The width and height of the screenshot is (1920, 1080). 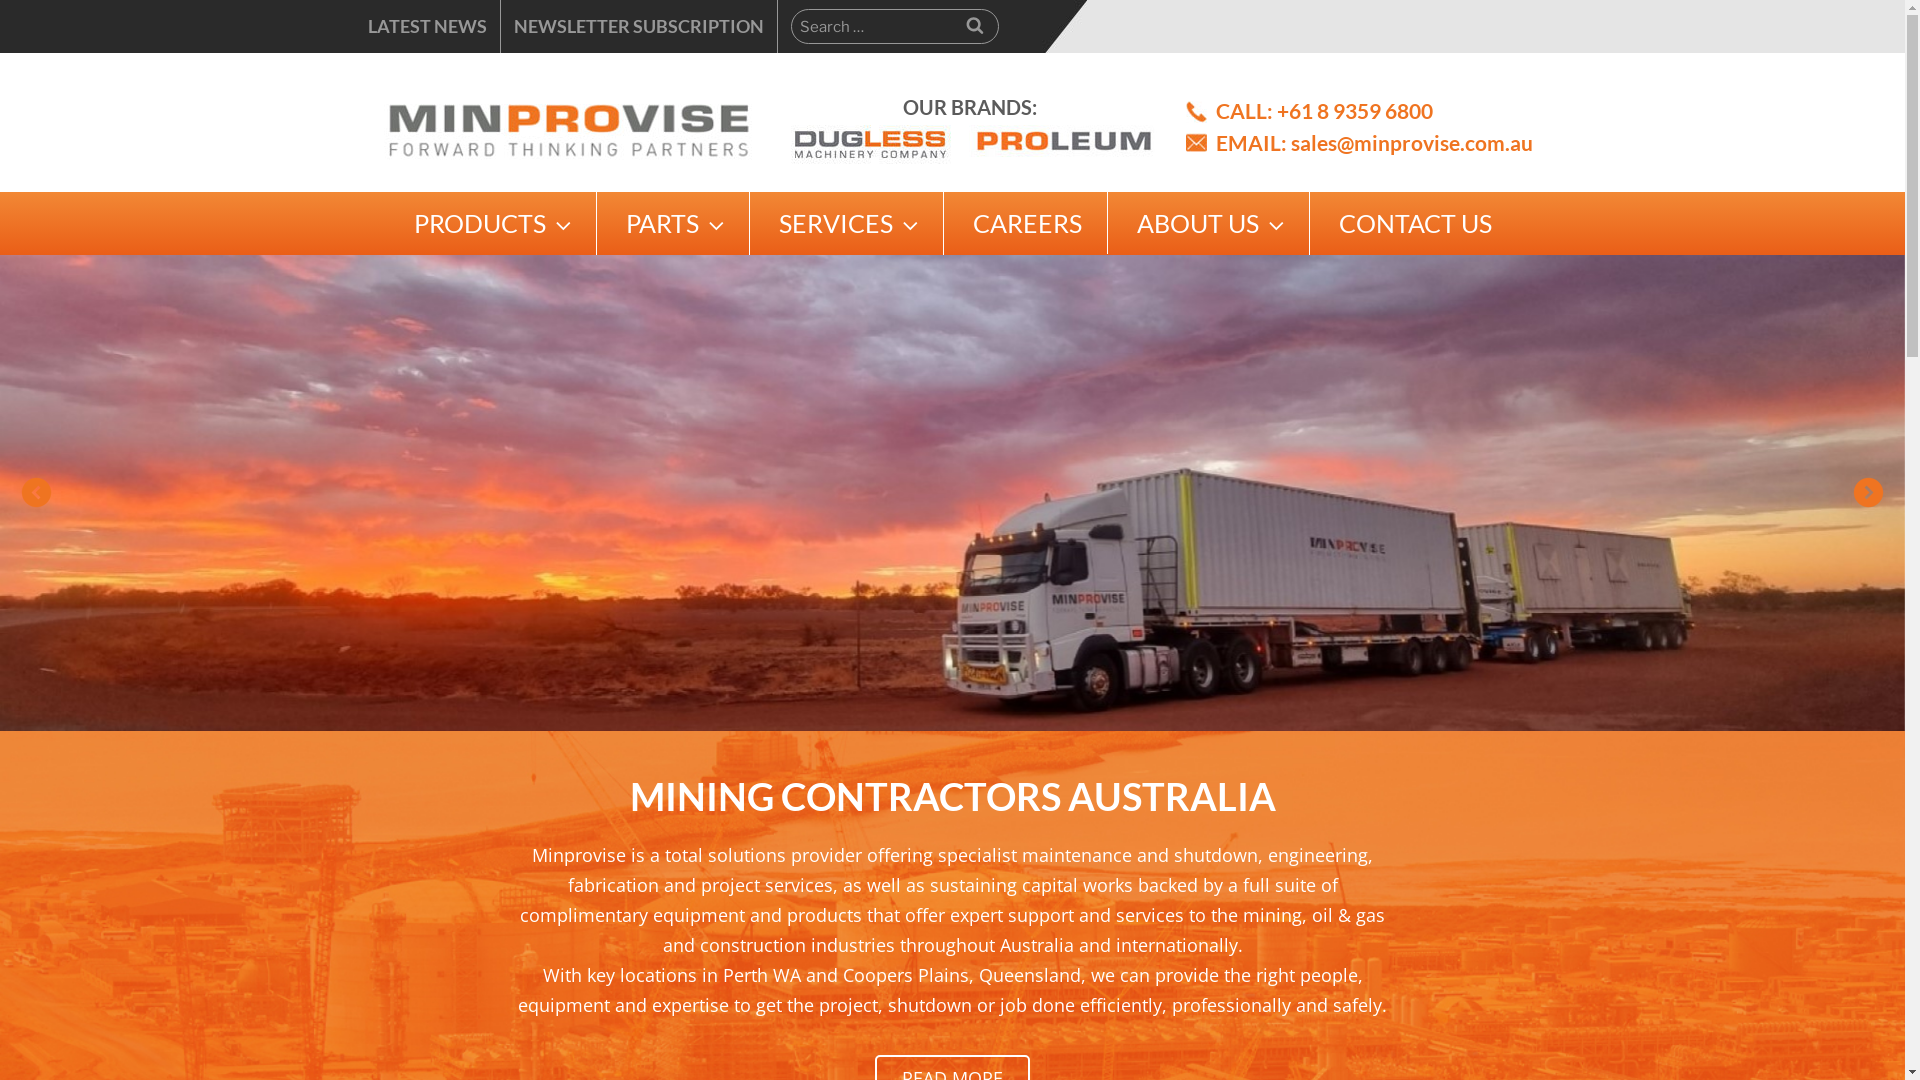 I want to click on NEWSLETTER SUBSCRIPTION, so click(x=639, y=26).